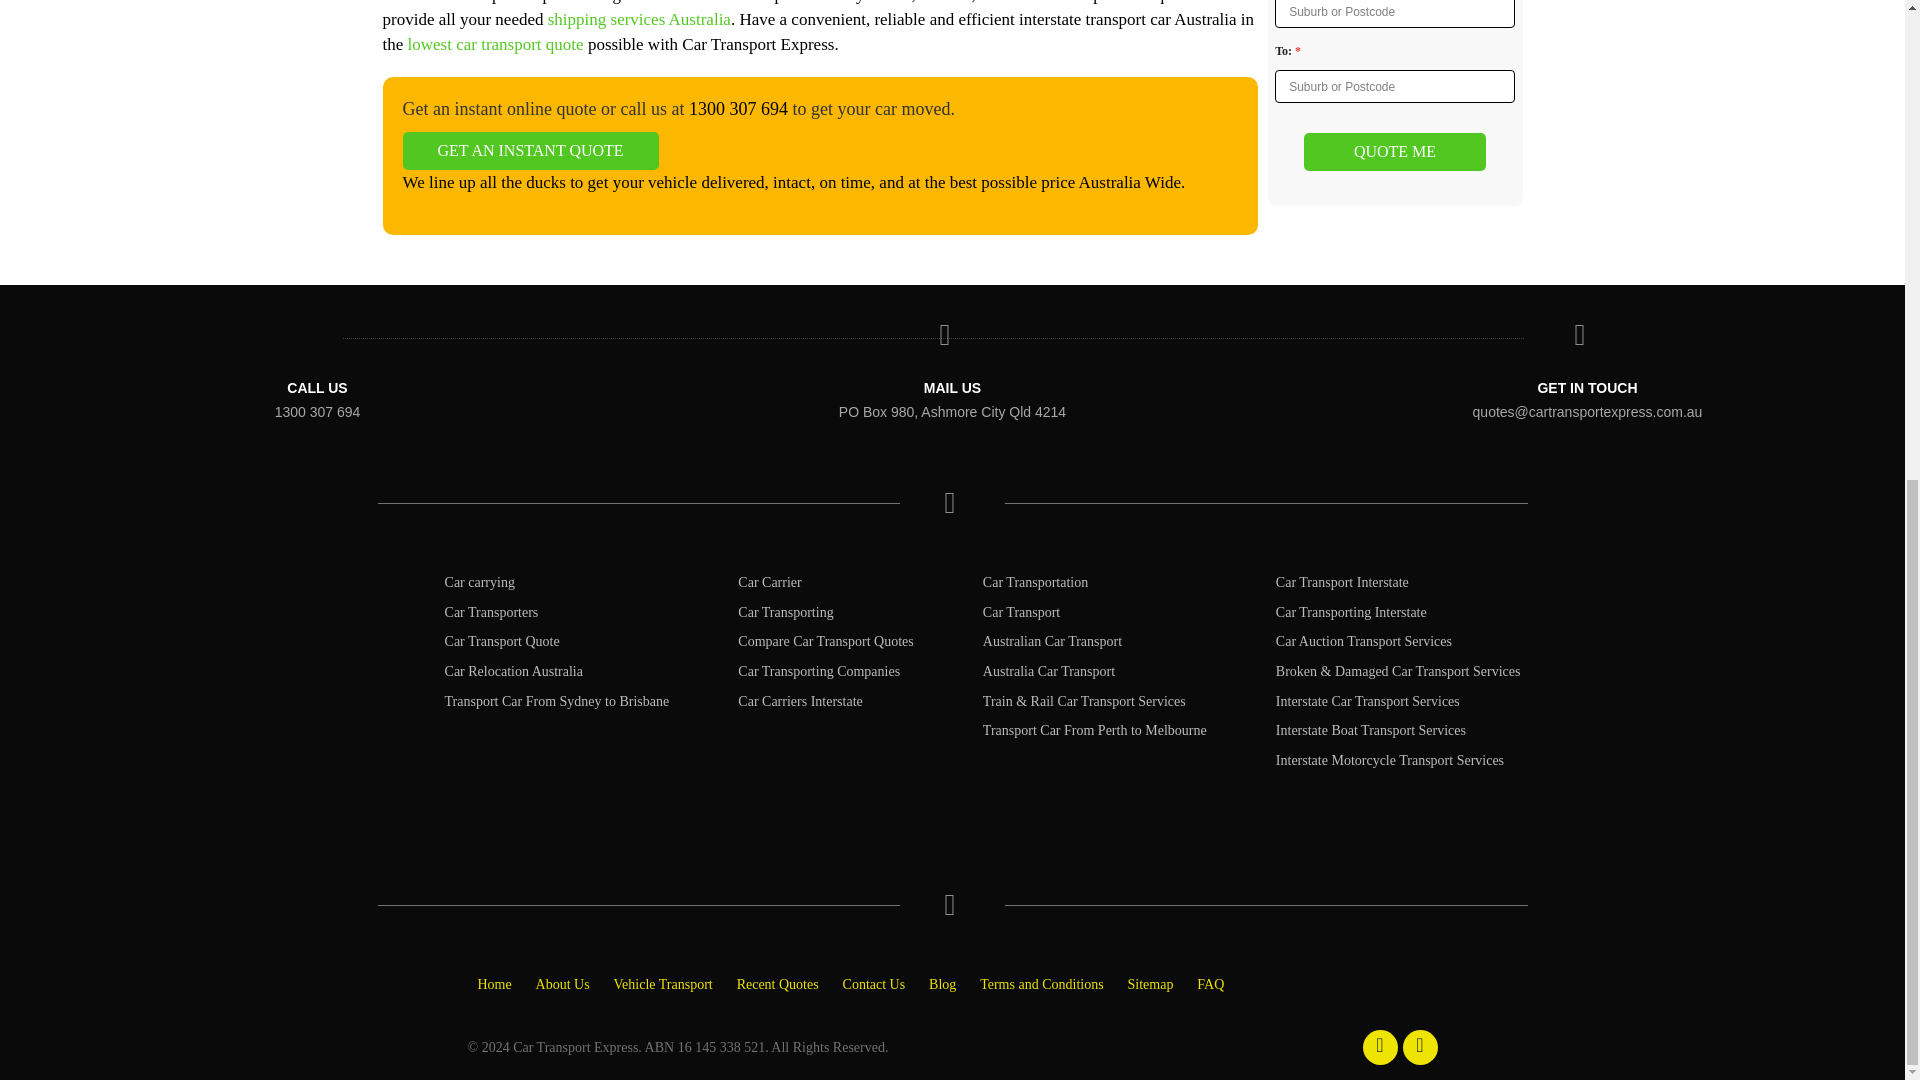 The image size is (1920, 1080). What do you see at coordinates (1394, 151) in the screenshot?
I see `QUOTE ME` at bounding box center [1394, 151].